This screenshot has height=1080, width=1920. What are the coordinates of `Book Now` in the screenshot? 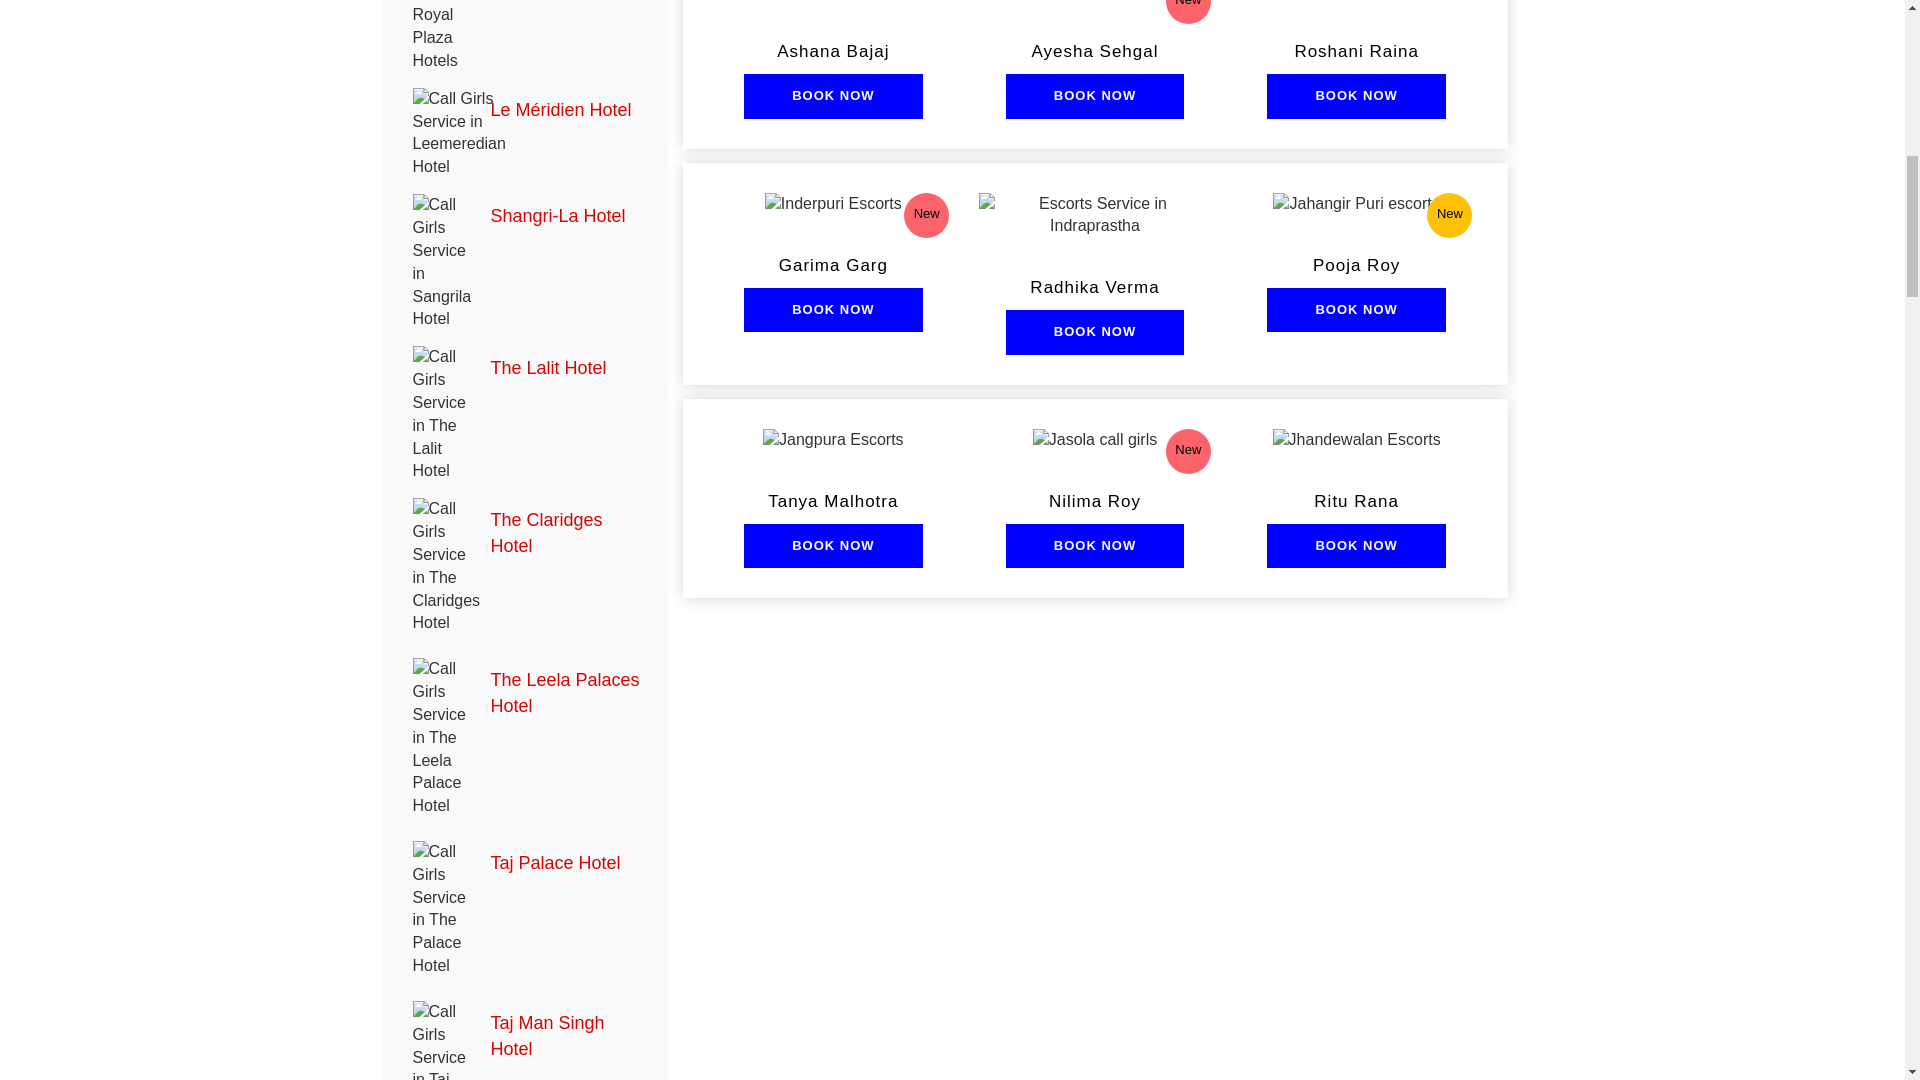 It's located at (1095, 546).